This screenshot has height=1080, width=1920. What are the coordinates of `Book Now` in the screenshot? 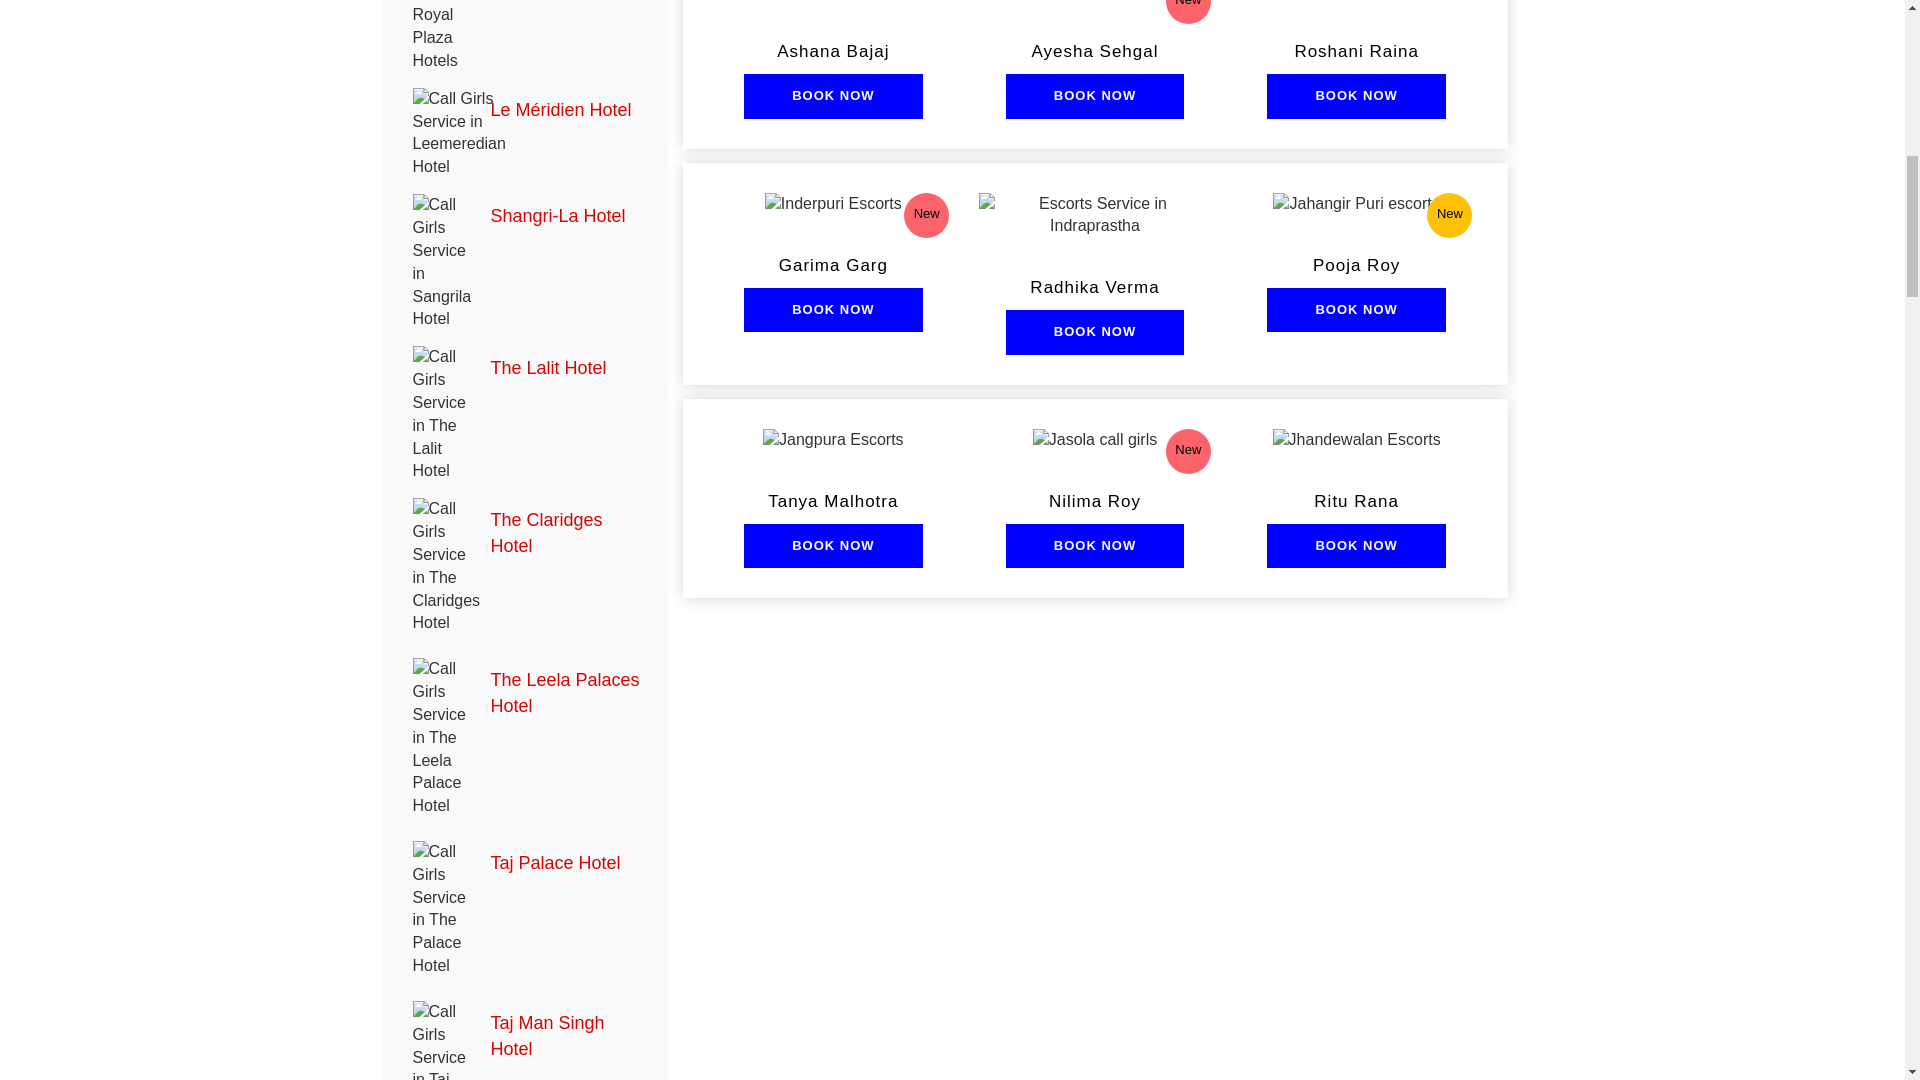 It's located at (1095, 546).